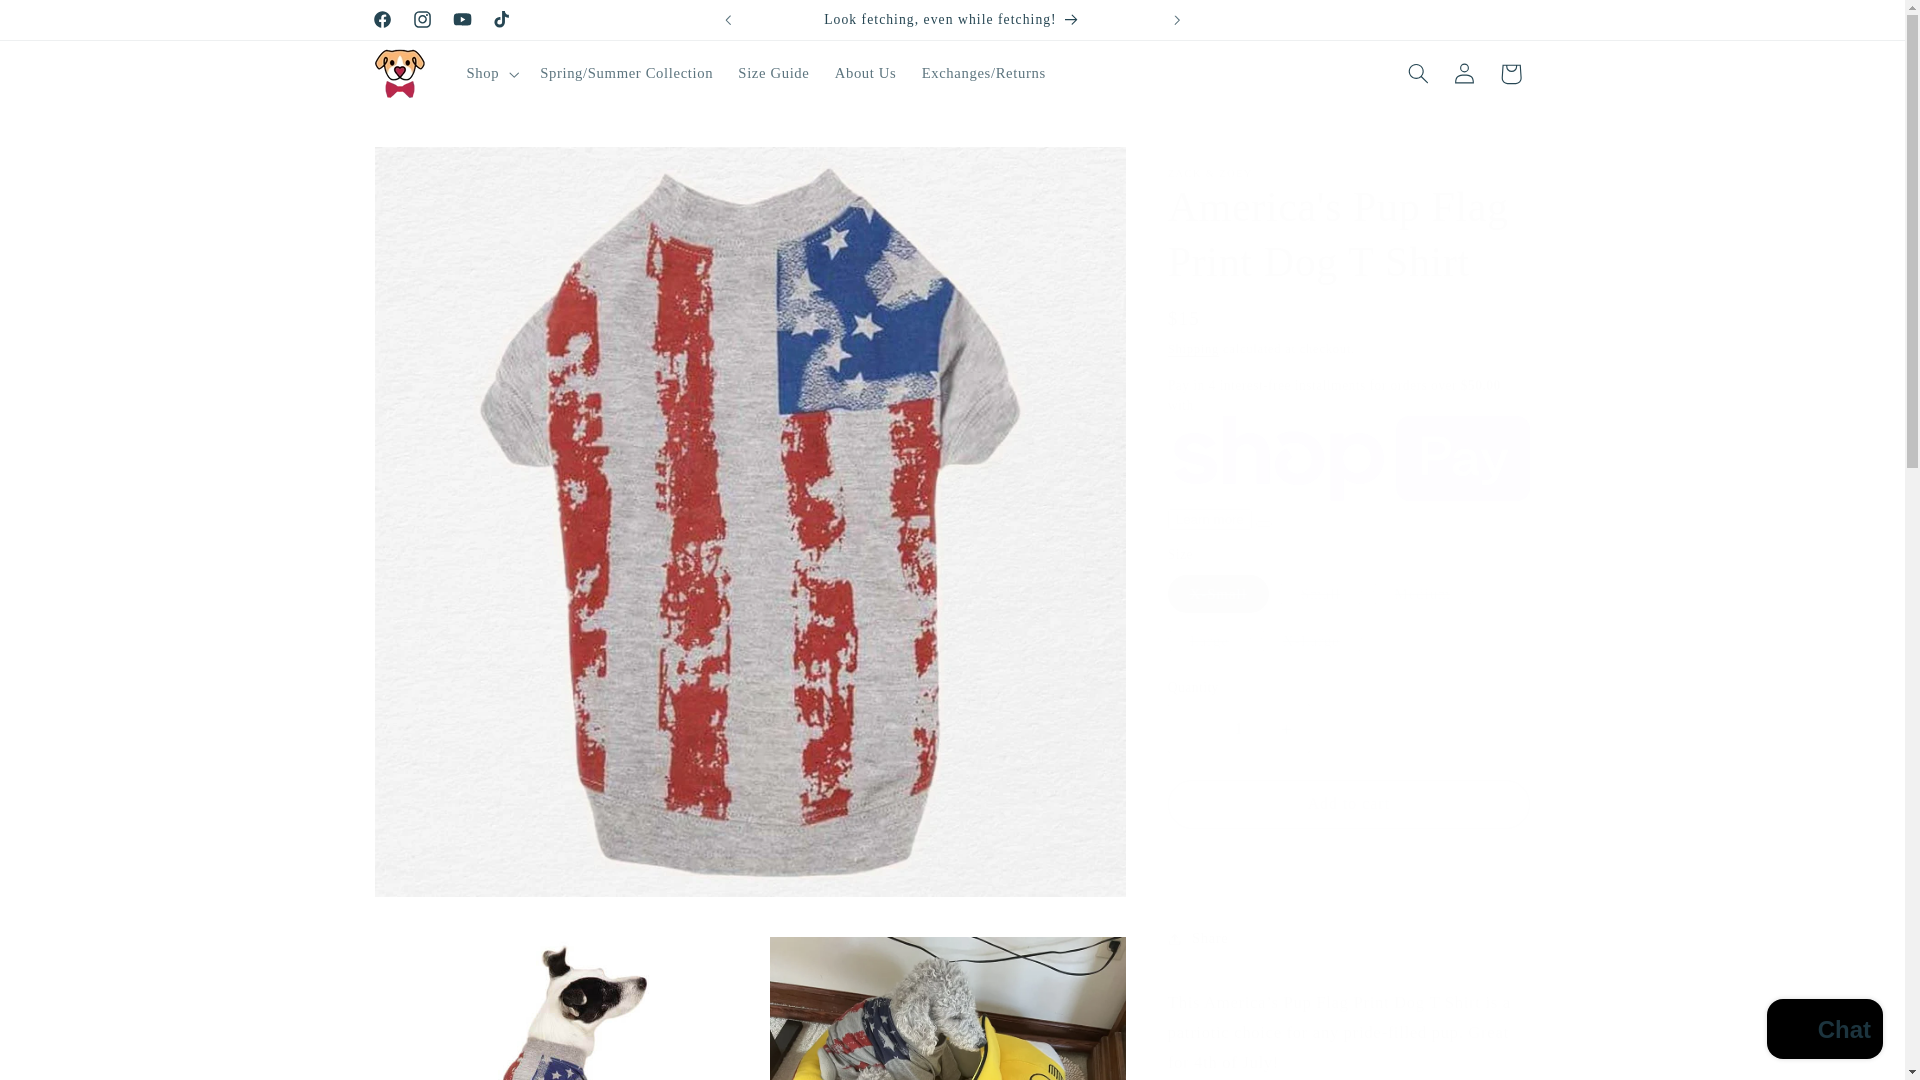 The image size is (1920, 1080). Describe the element at coordinates (63, 24) in the screenshot. I see `Skip to content` at that location.